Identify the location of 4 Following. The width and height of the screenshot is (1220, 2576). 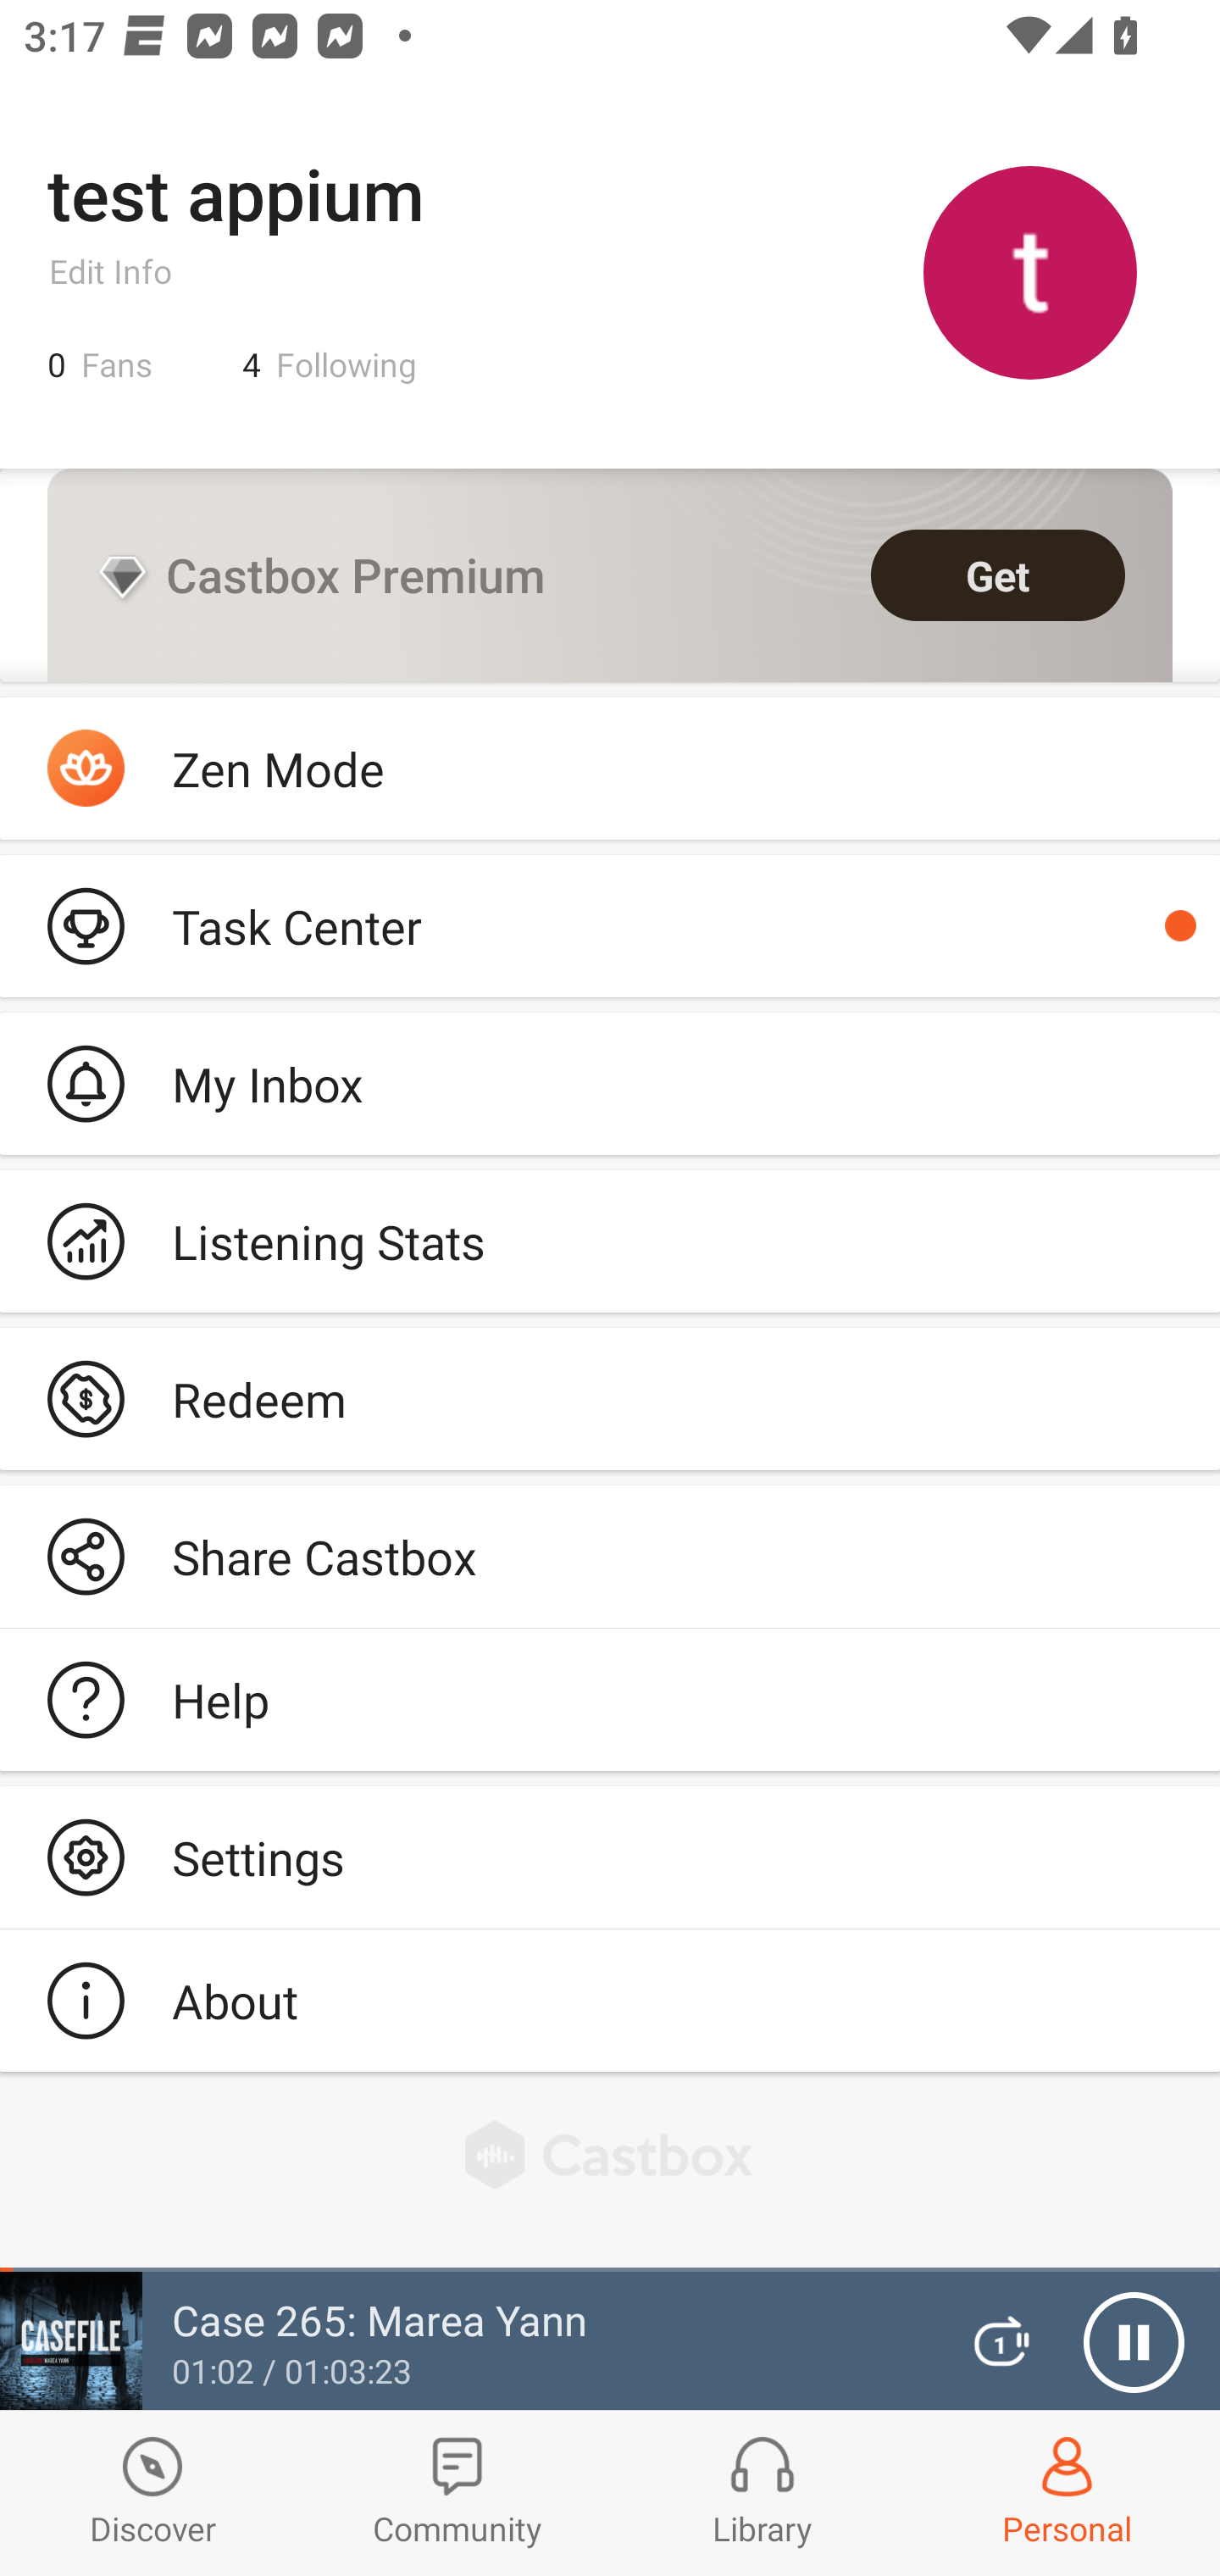
(330, 364).